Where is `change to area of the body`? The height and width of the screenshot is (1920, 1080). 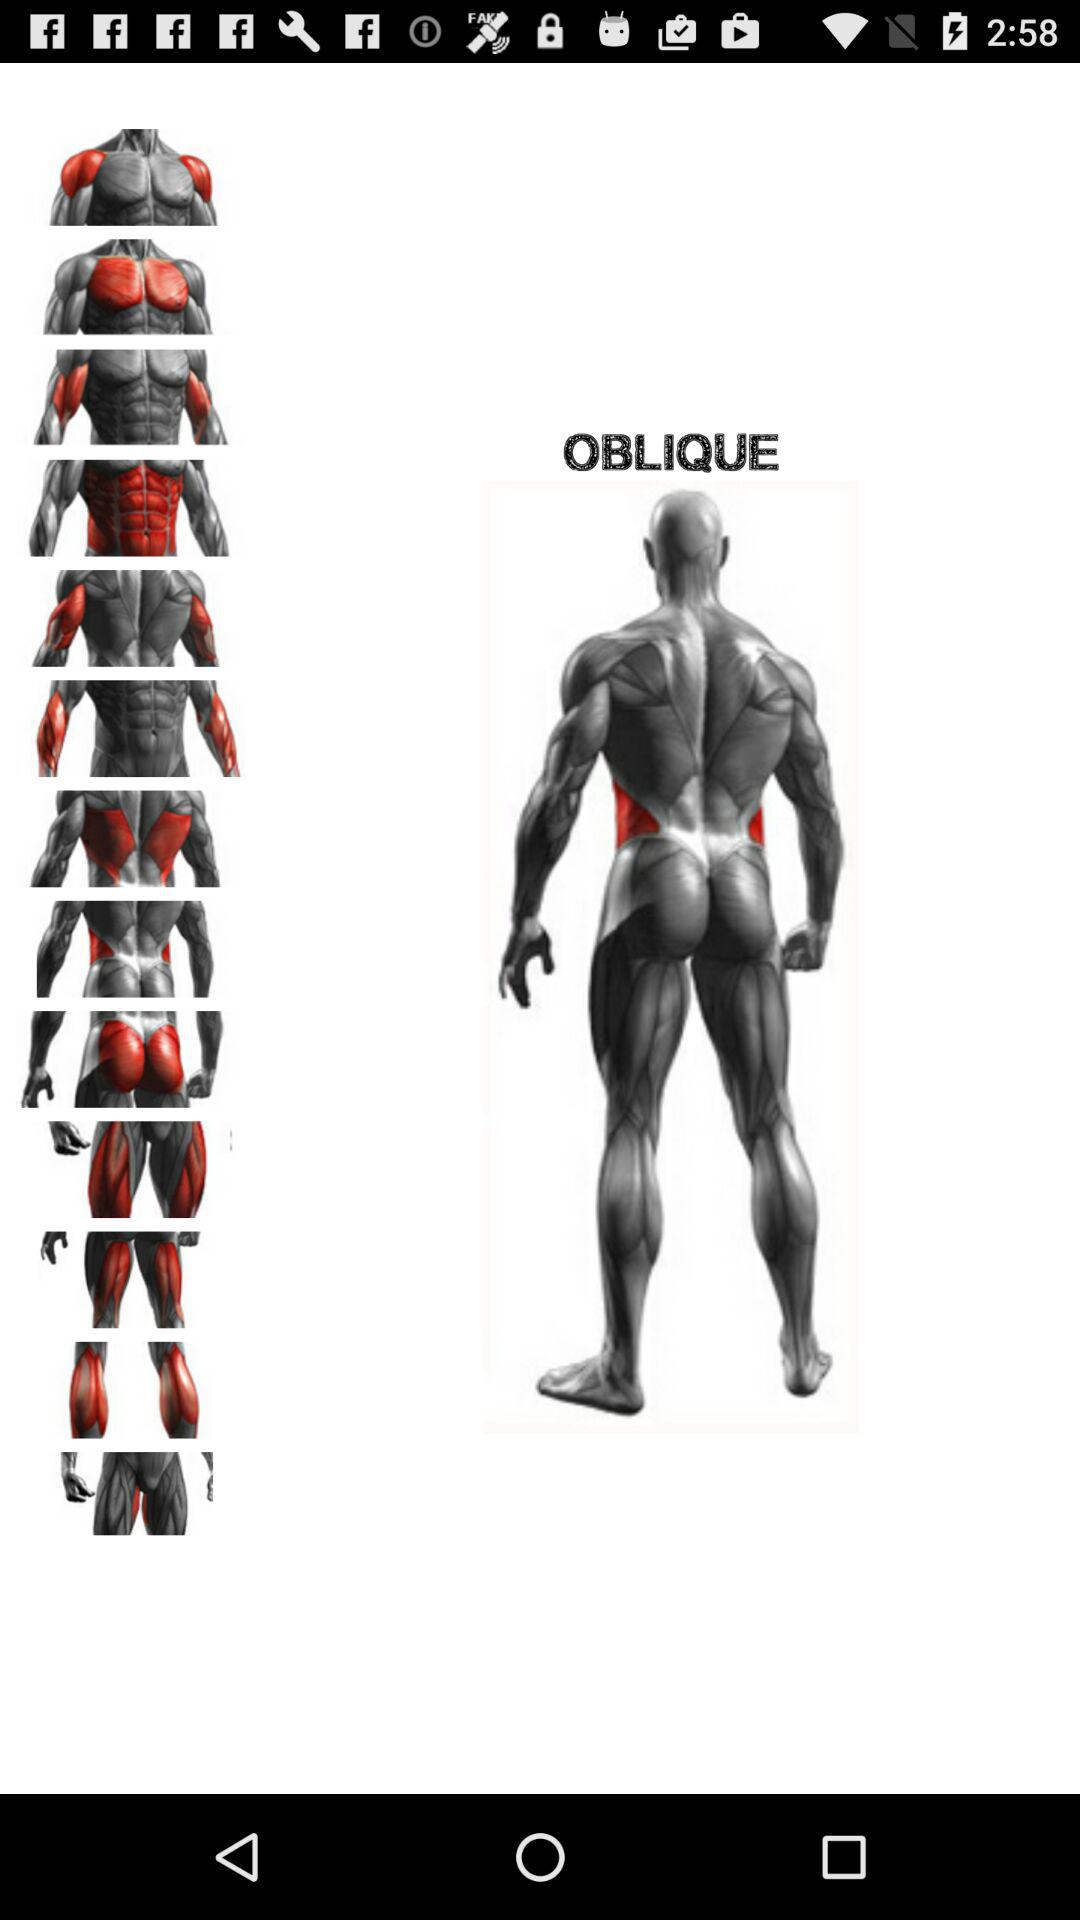 change to area of the body is located at coordinates (131, 1273).